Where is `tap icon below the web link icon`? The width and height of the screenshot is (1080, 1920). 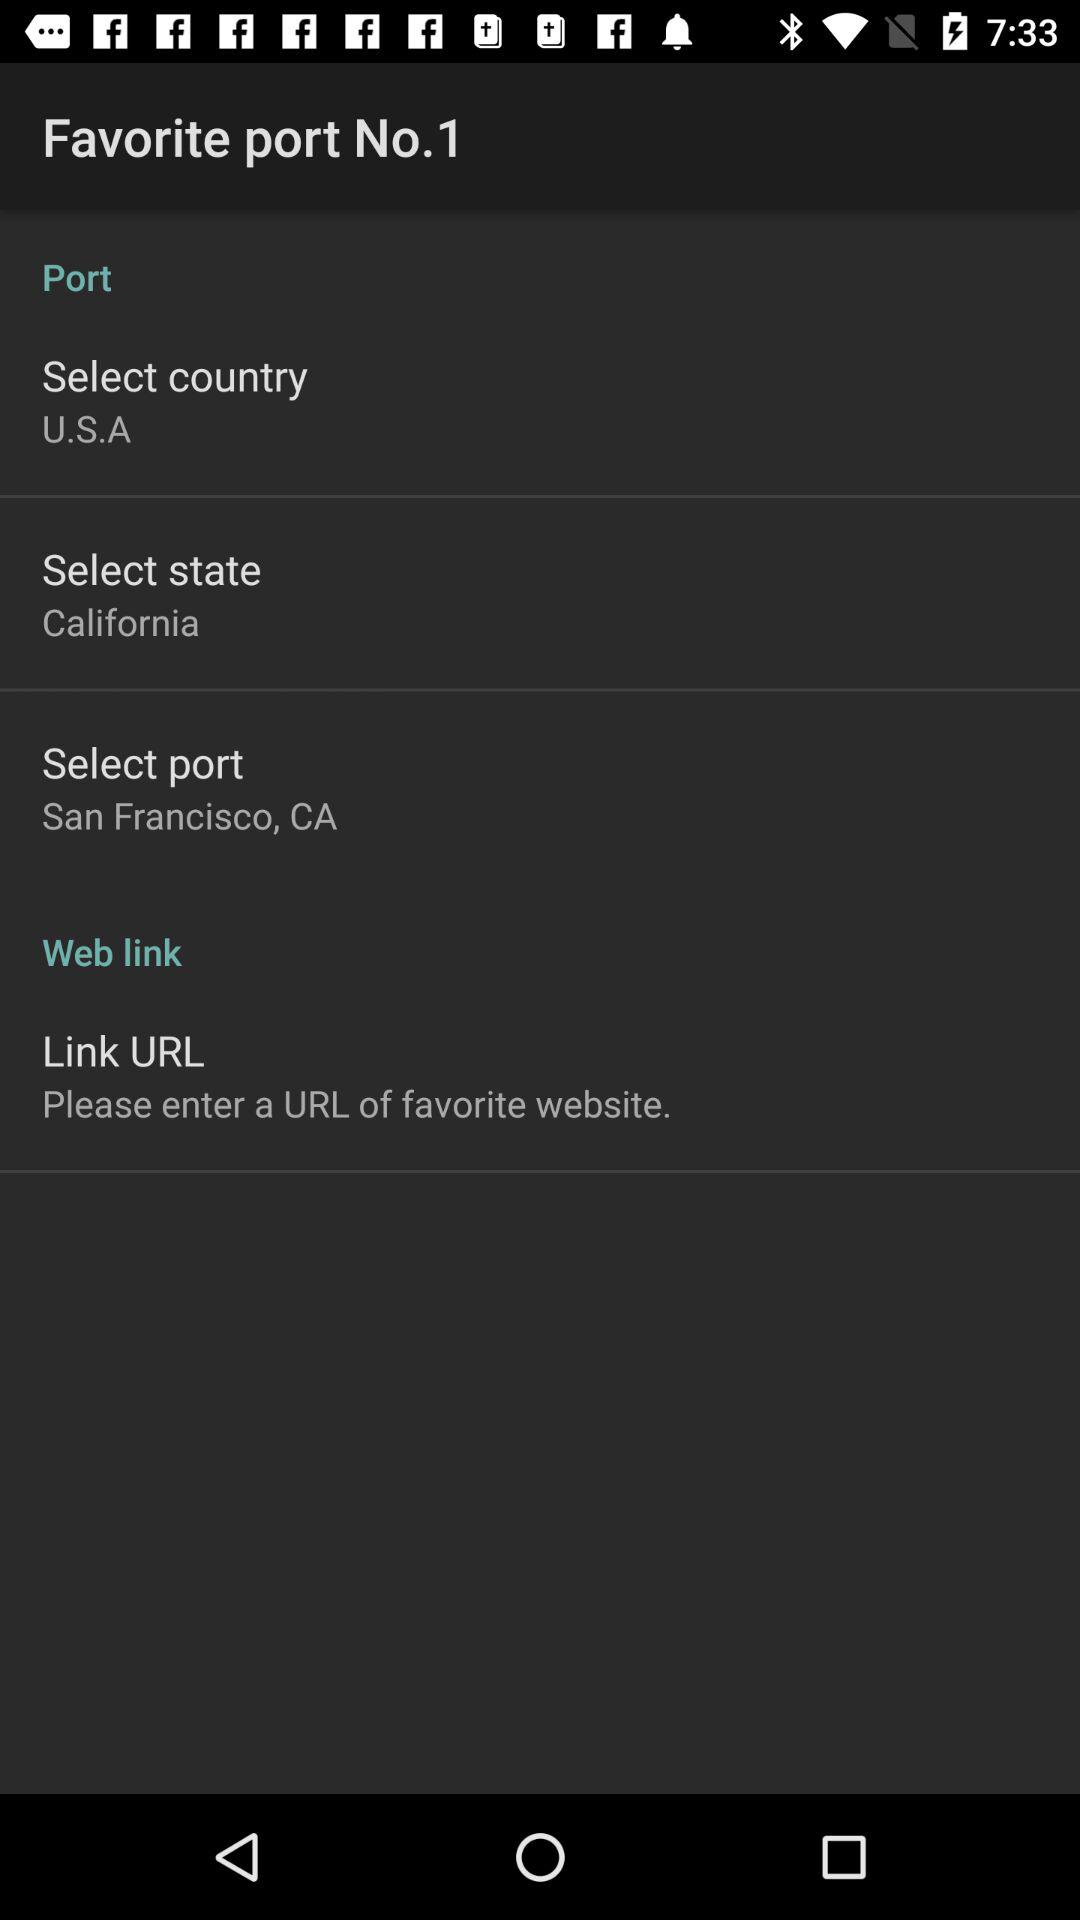 tap icon below the web link icon is located at coordinates (123, 1050).